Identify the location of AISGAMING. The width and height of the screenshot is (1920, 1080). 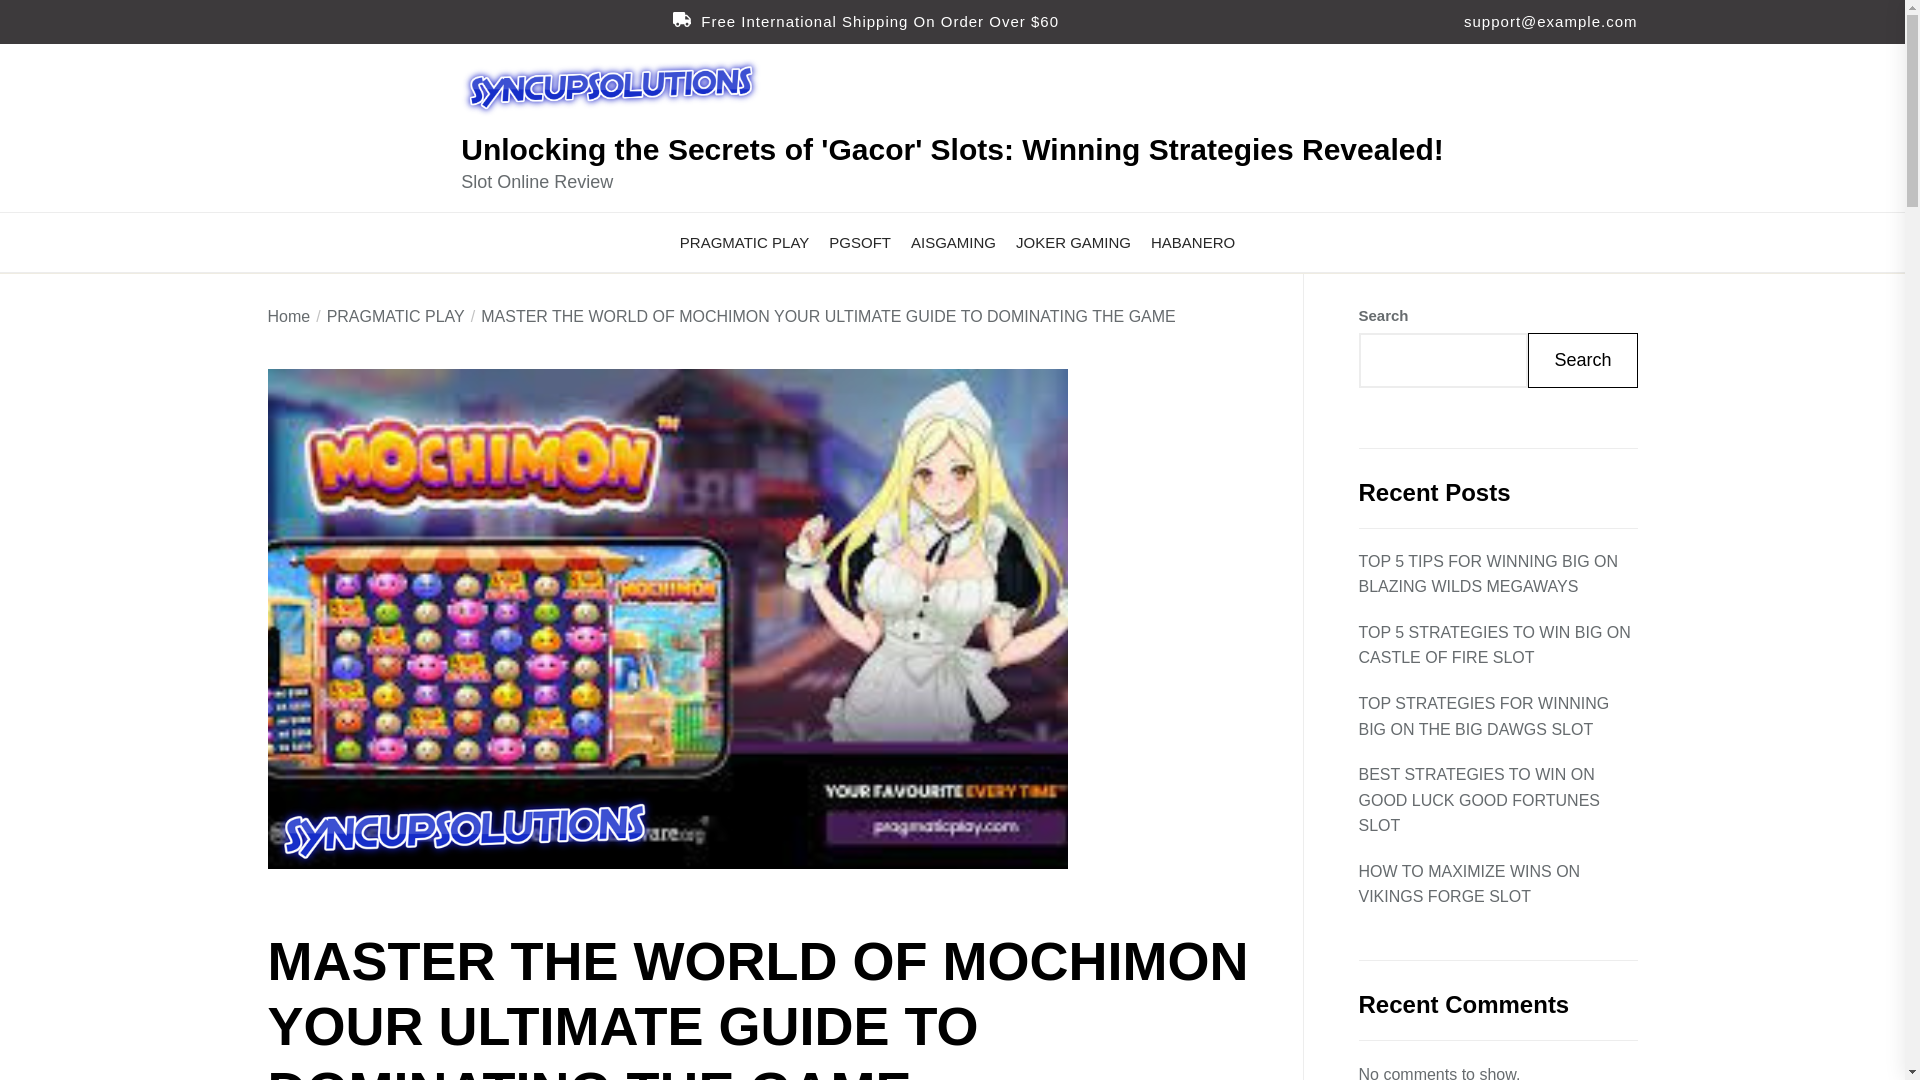
(953, 242).